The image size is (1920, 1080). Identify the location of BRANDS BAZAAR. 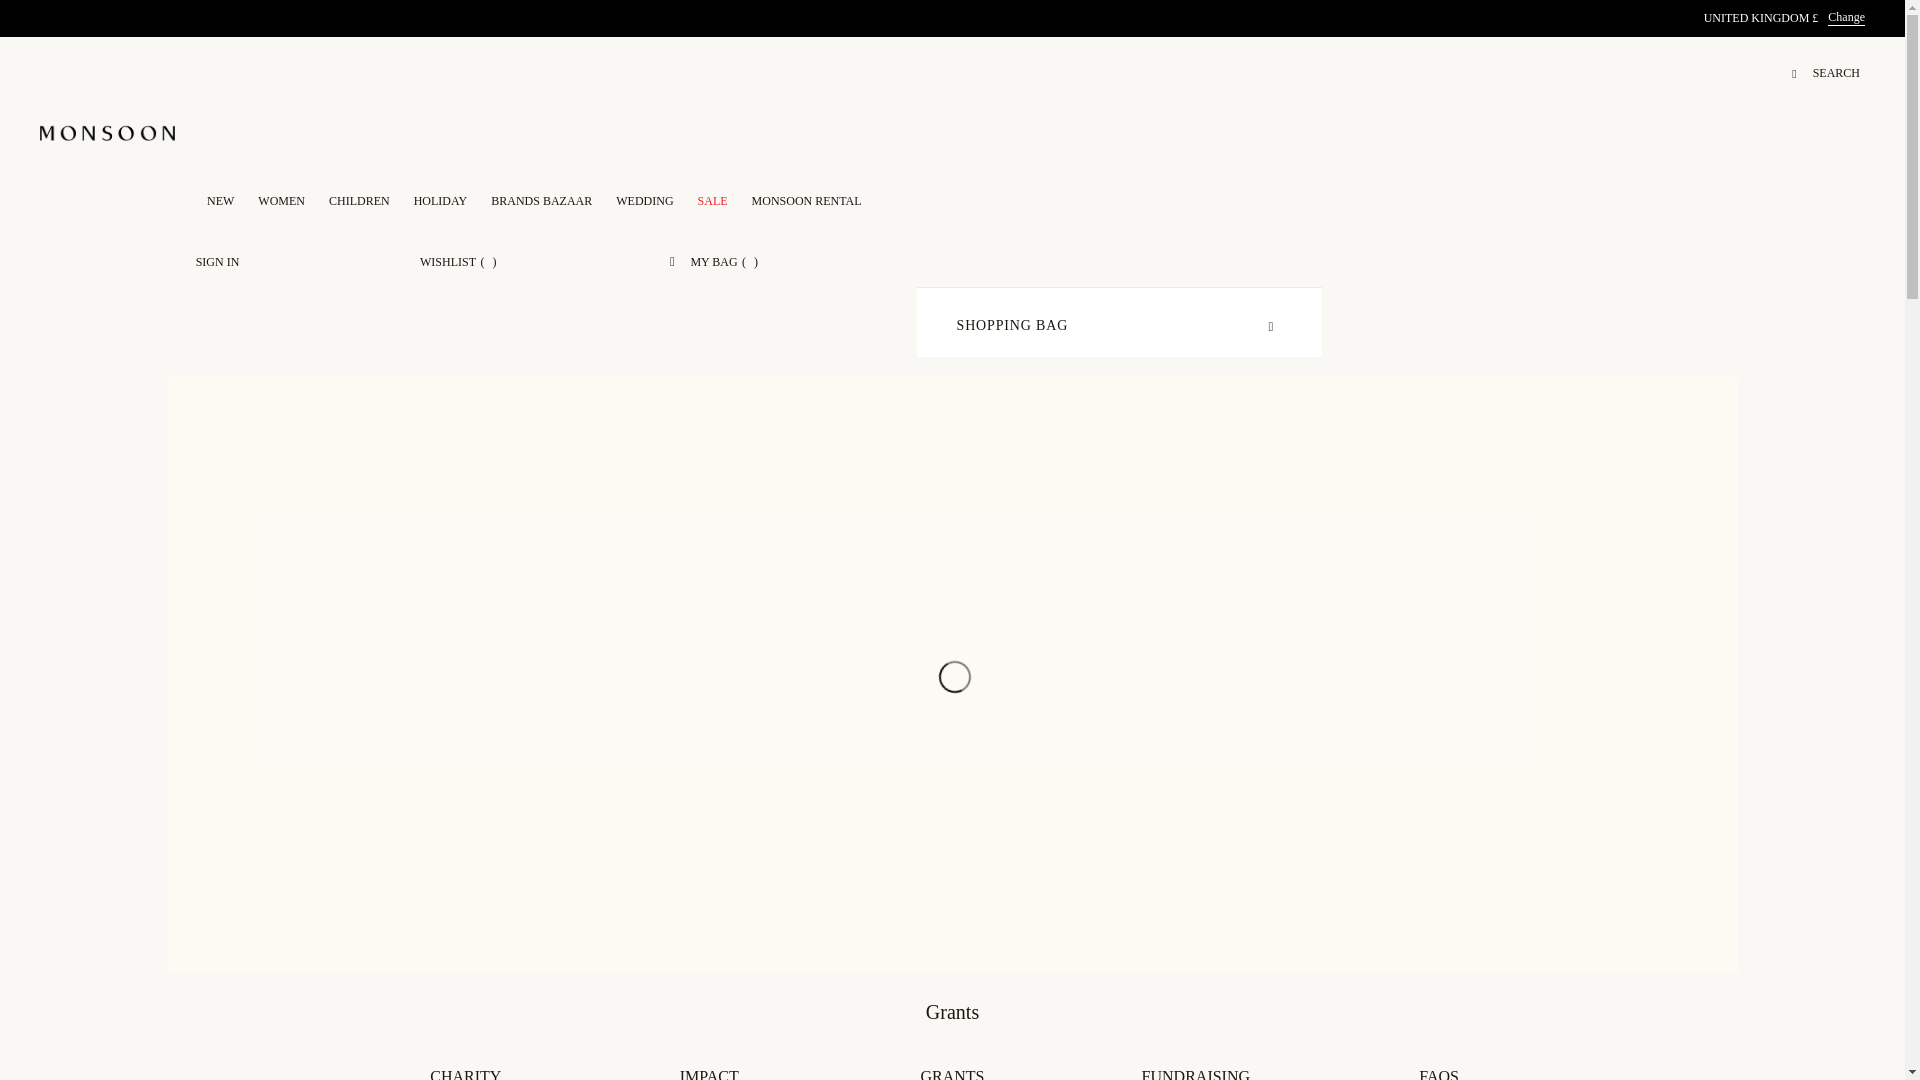
(541, 195).